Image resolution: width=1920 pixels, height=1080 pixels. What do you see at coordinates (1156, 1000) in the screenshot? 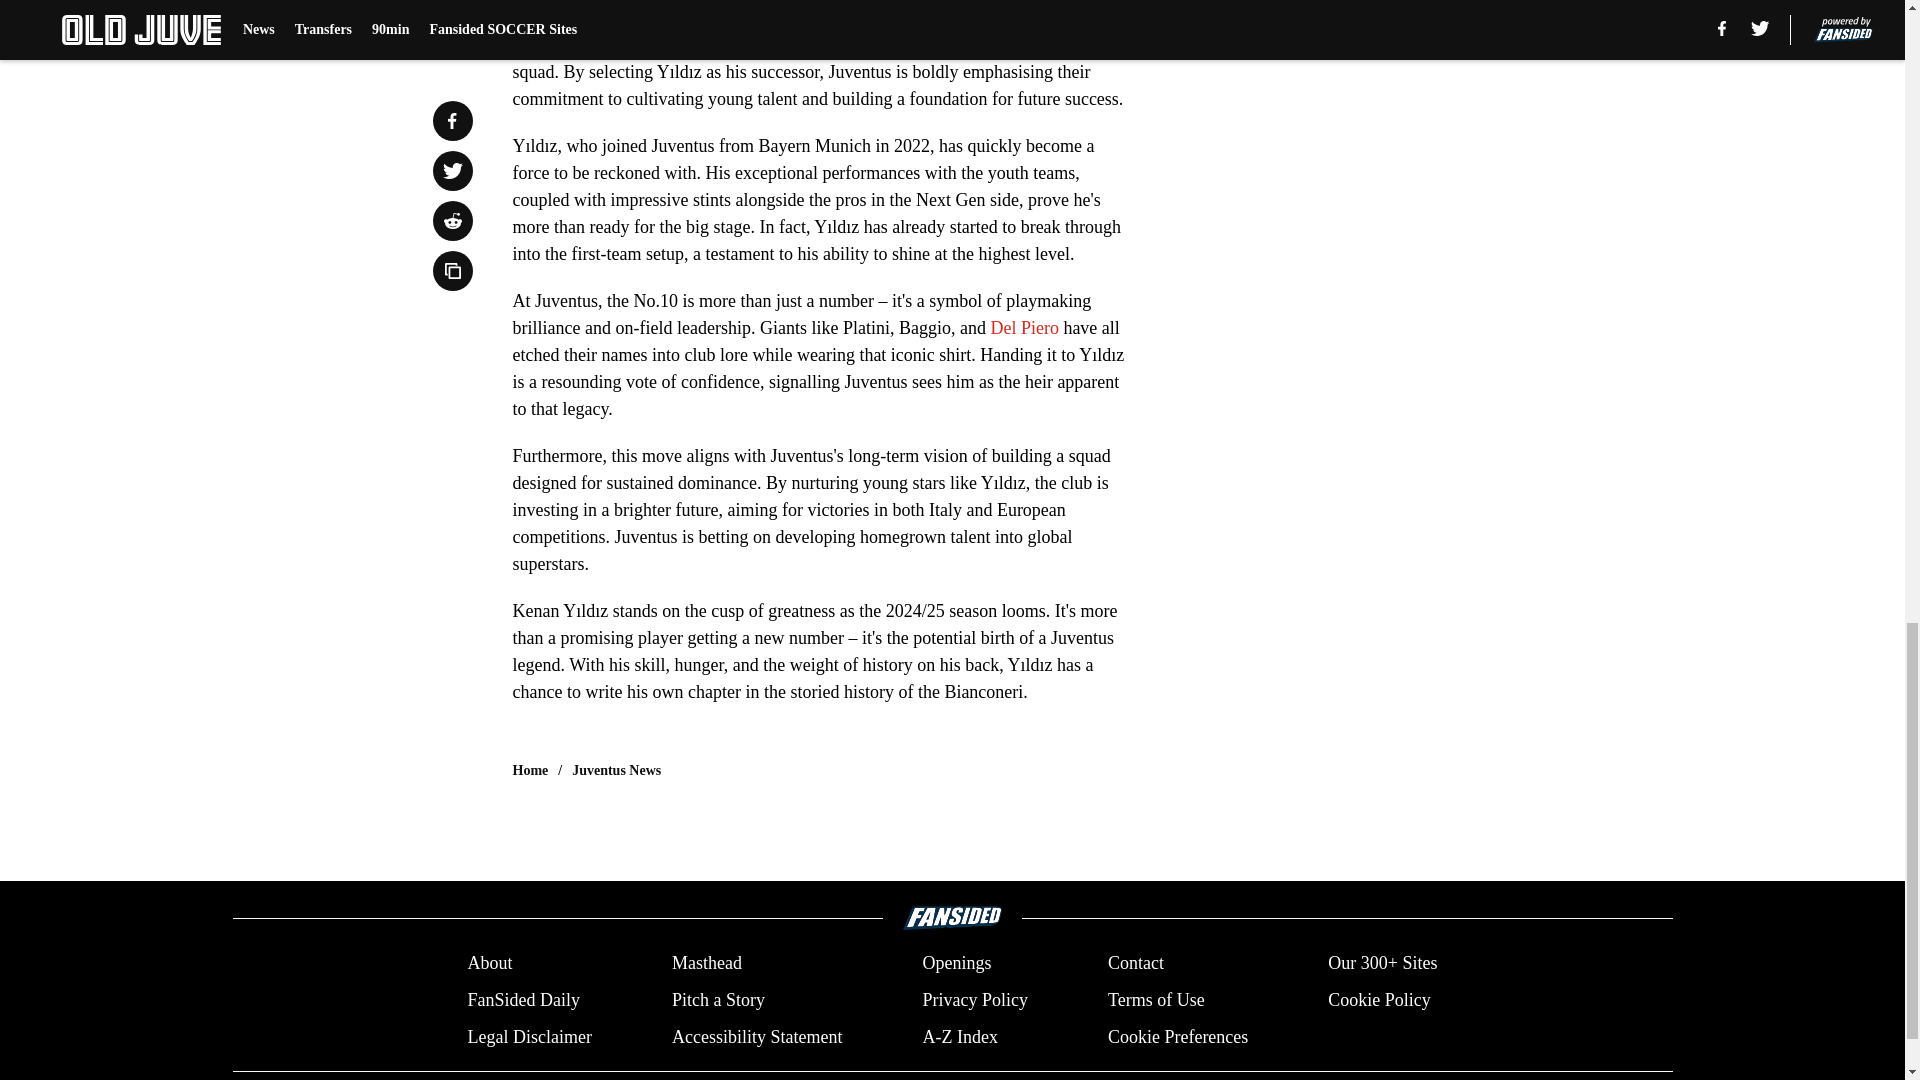
I see `Terms of Use` at bounding box center [1156, 1000].